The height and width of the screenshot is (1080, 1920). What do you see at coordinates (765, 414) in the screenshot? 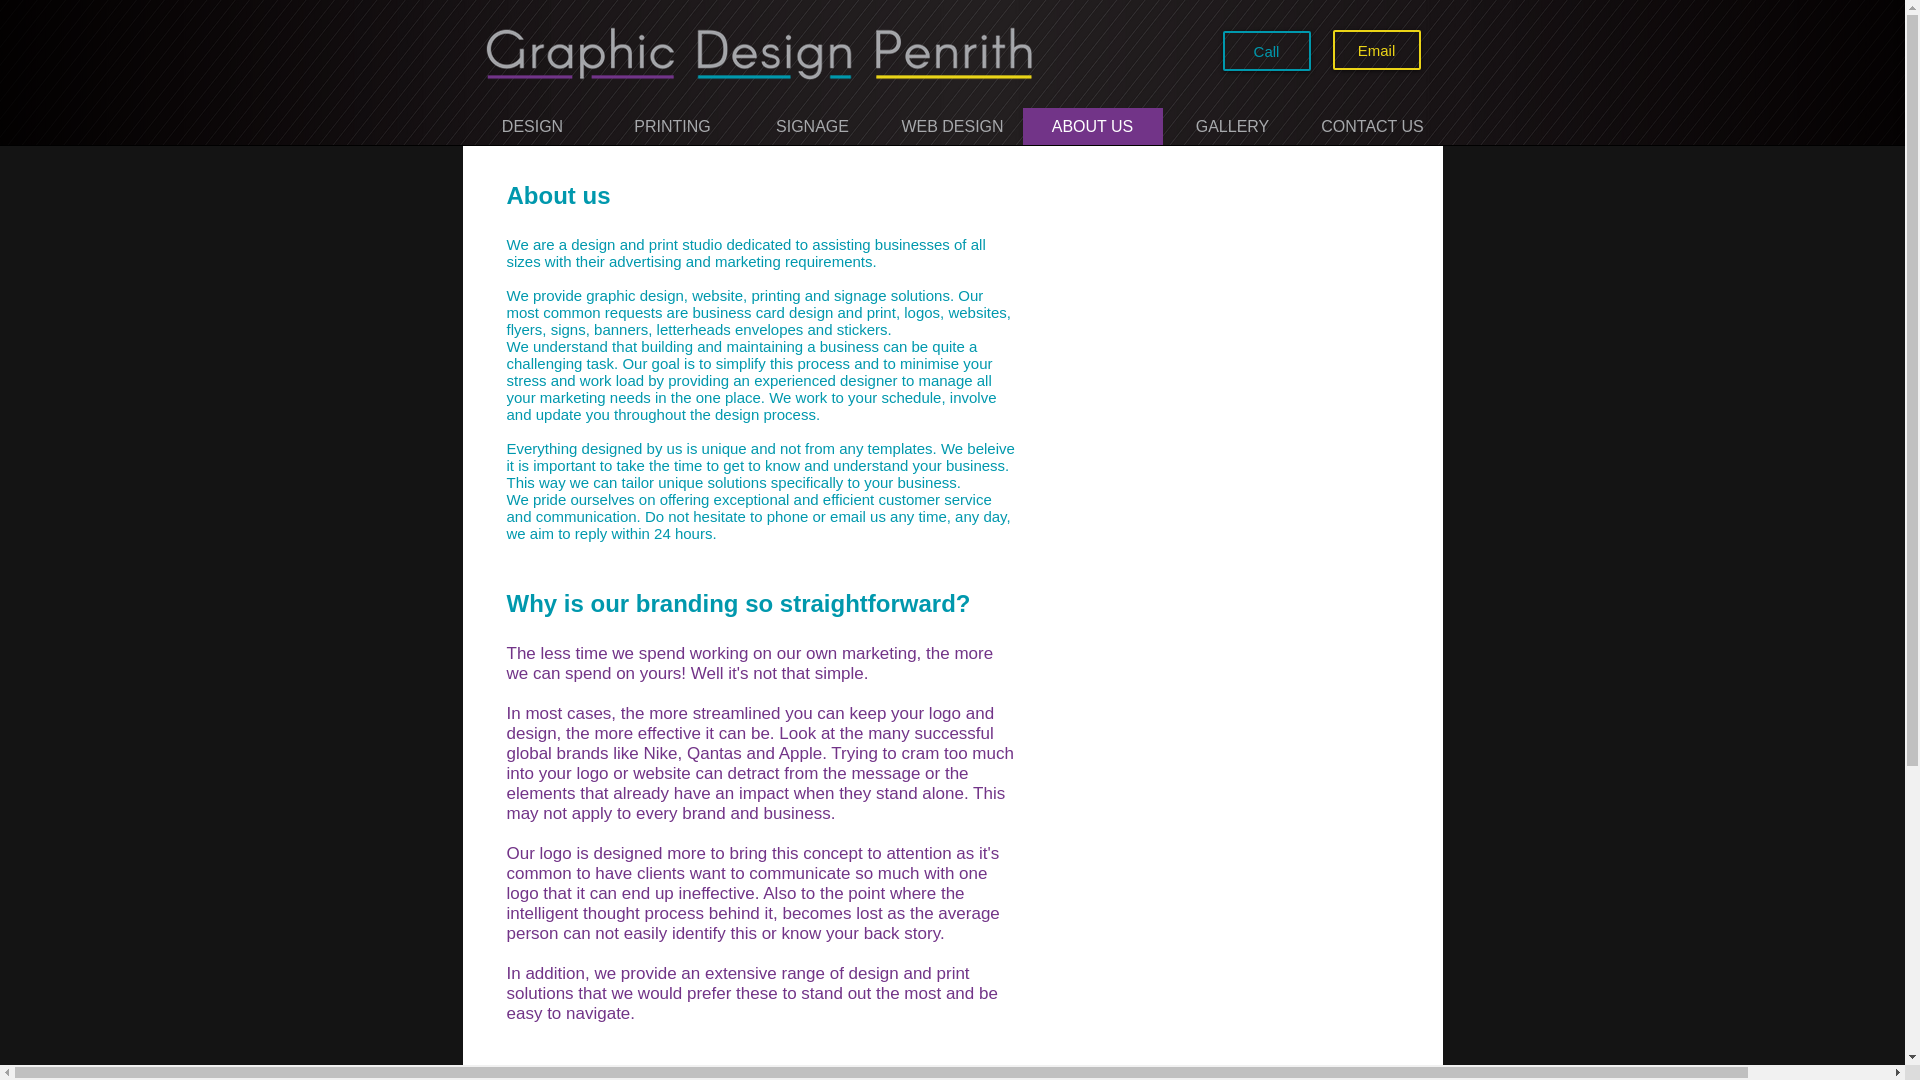
I see `design process` at bounding box center [765, 414].